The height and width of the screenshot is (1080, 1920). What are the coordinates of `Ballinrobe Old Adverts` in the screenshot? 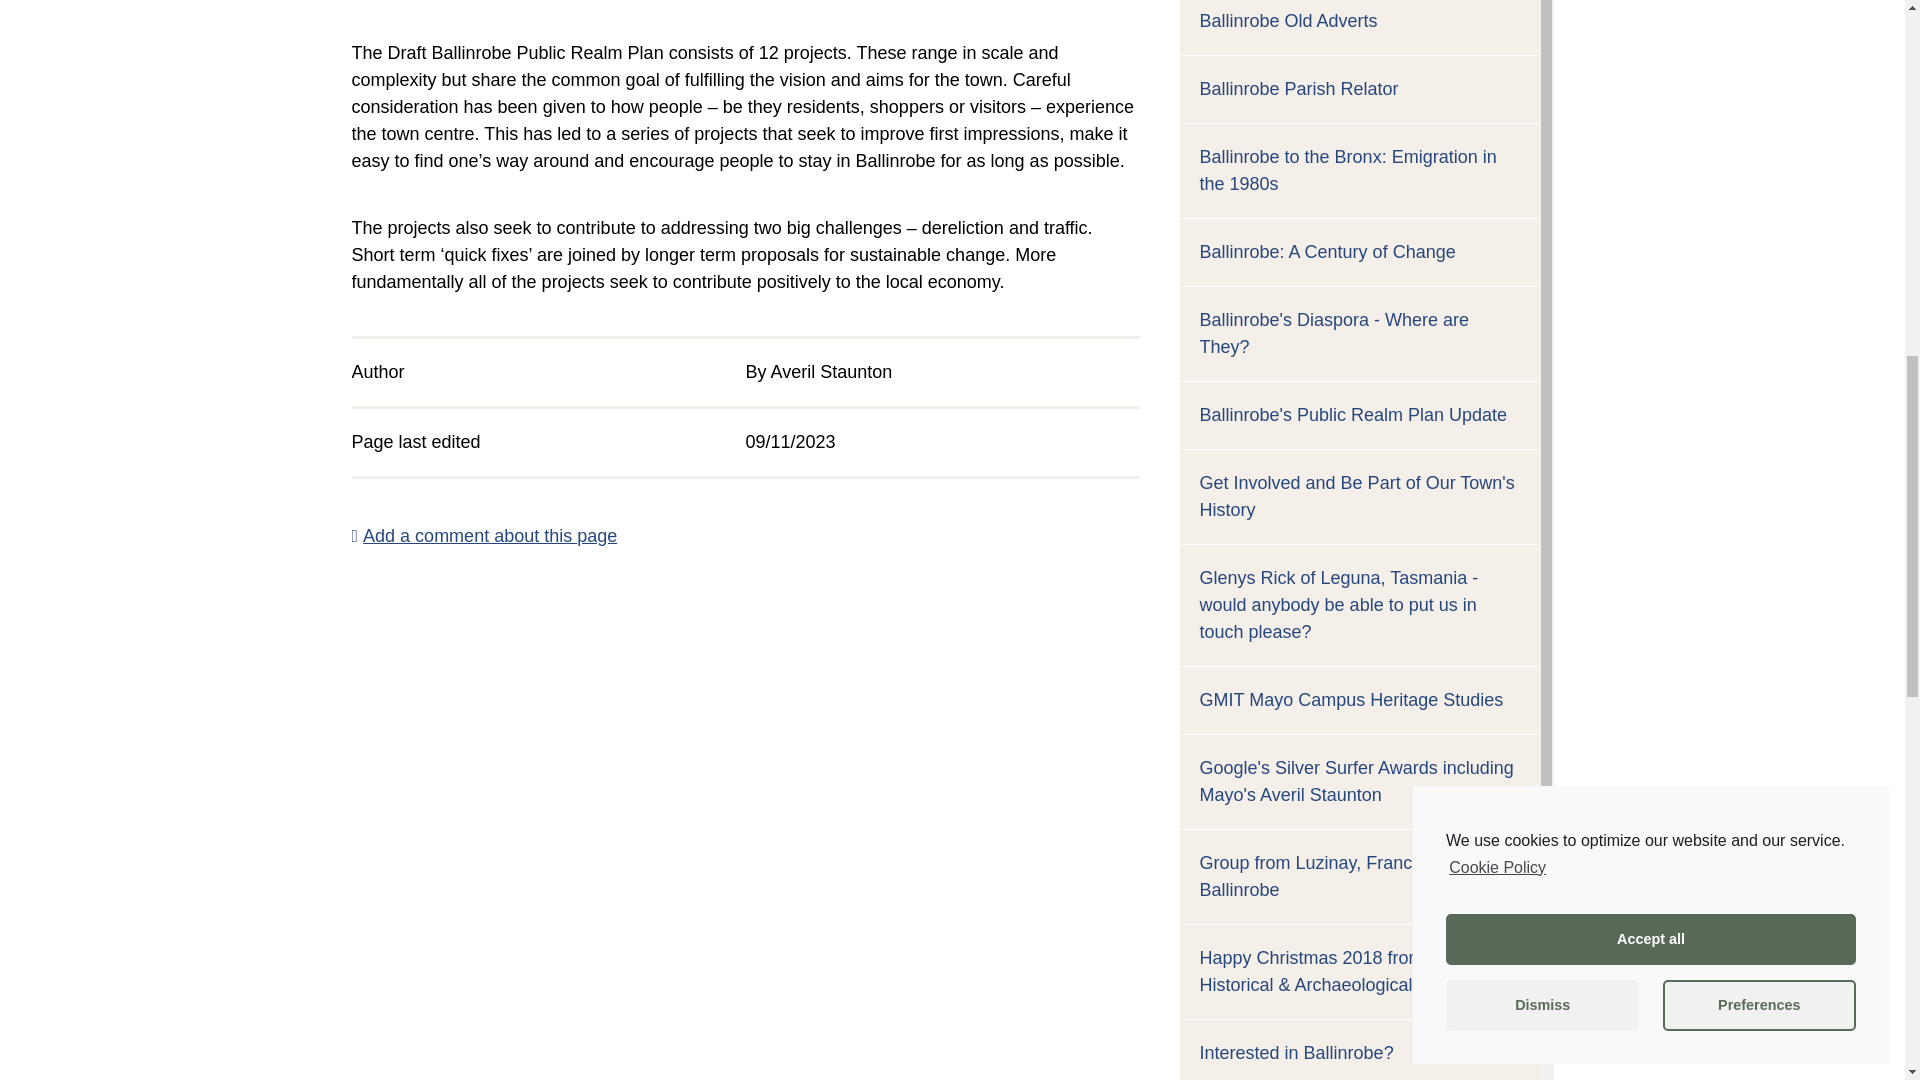 It's located at (1289, 20).